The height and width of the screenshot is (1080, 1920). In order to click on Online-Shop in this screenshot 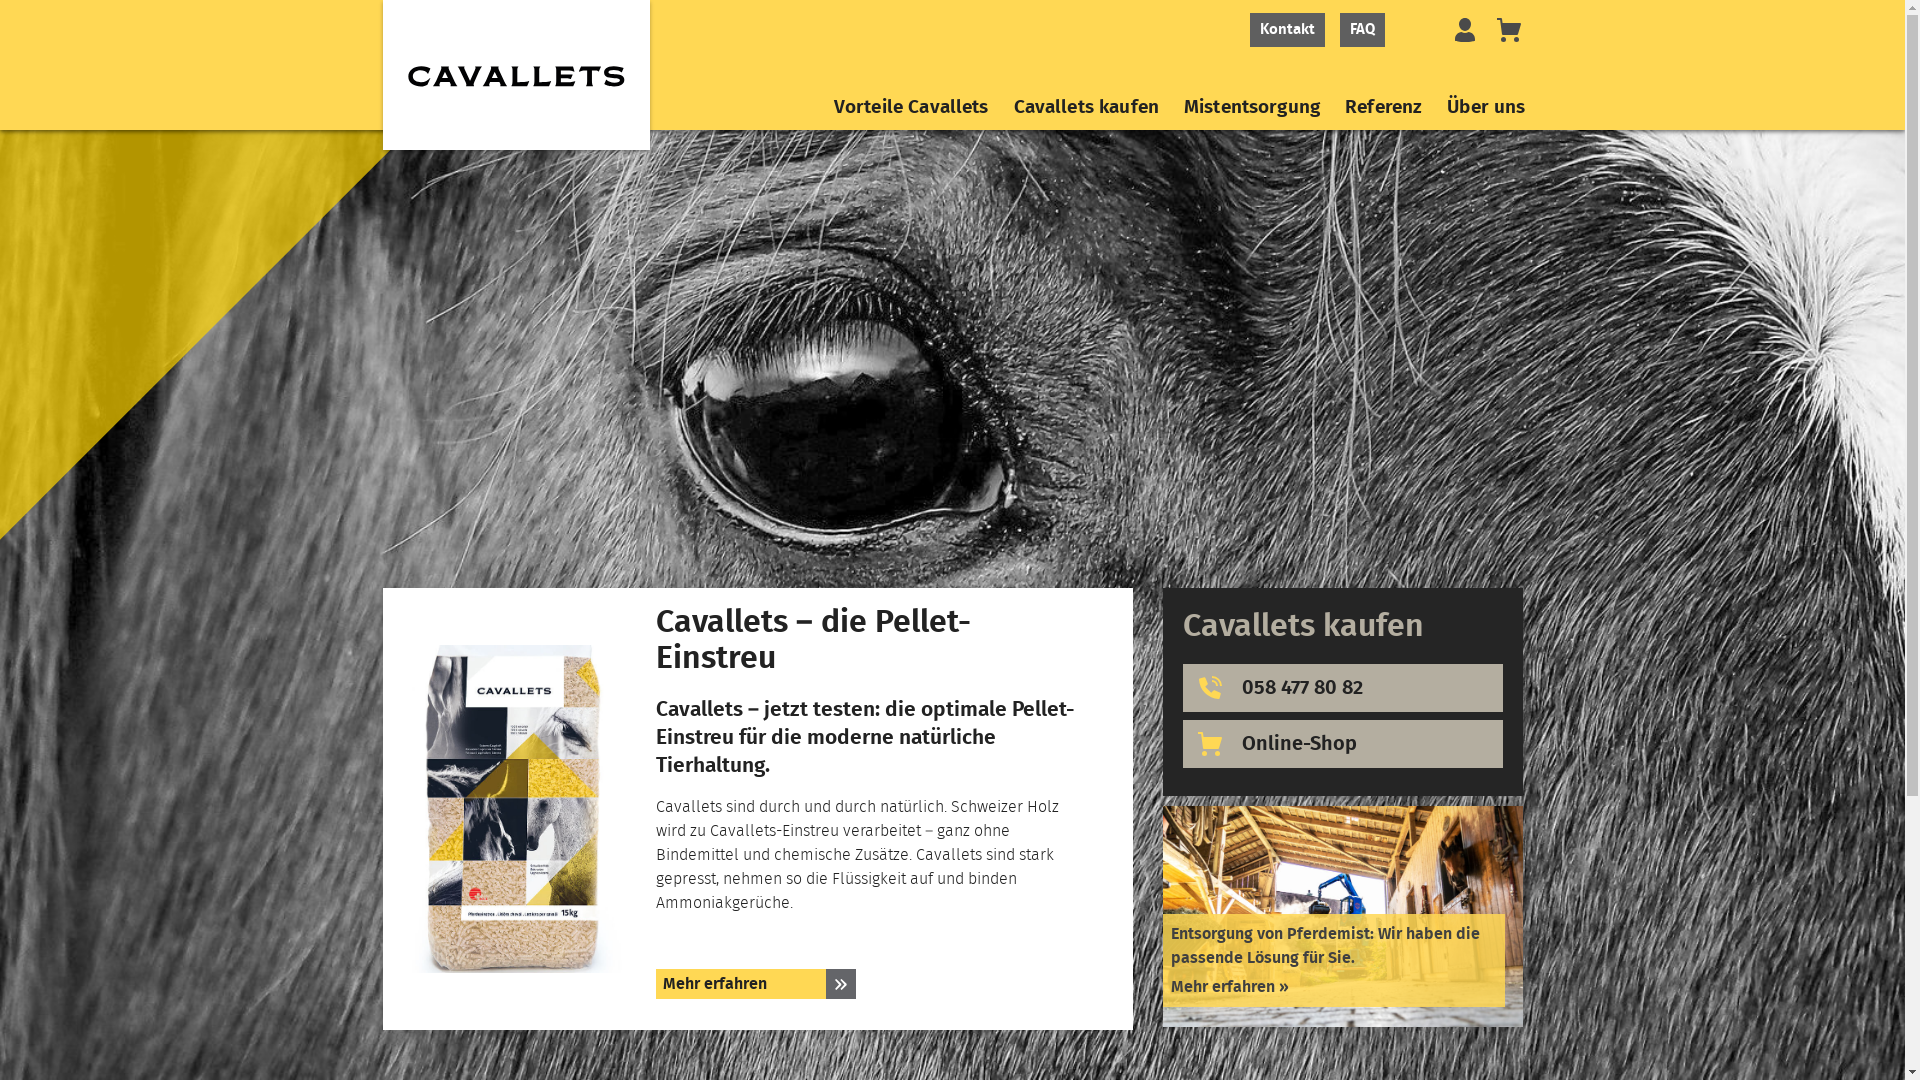, I will do `click(1342, 744)`.